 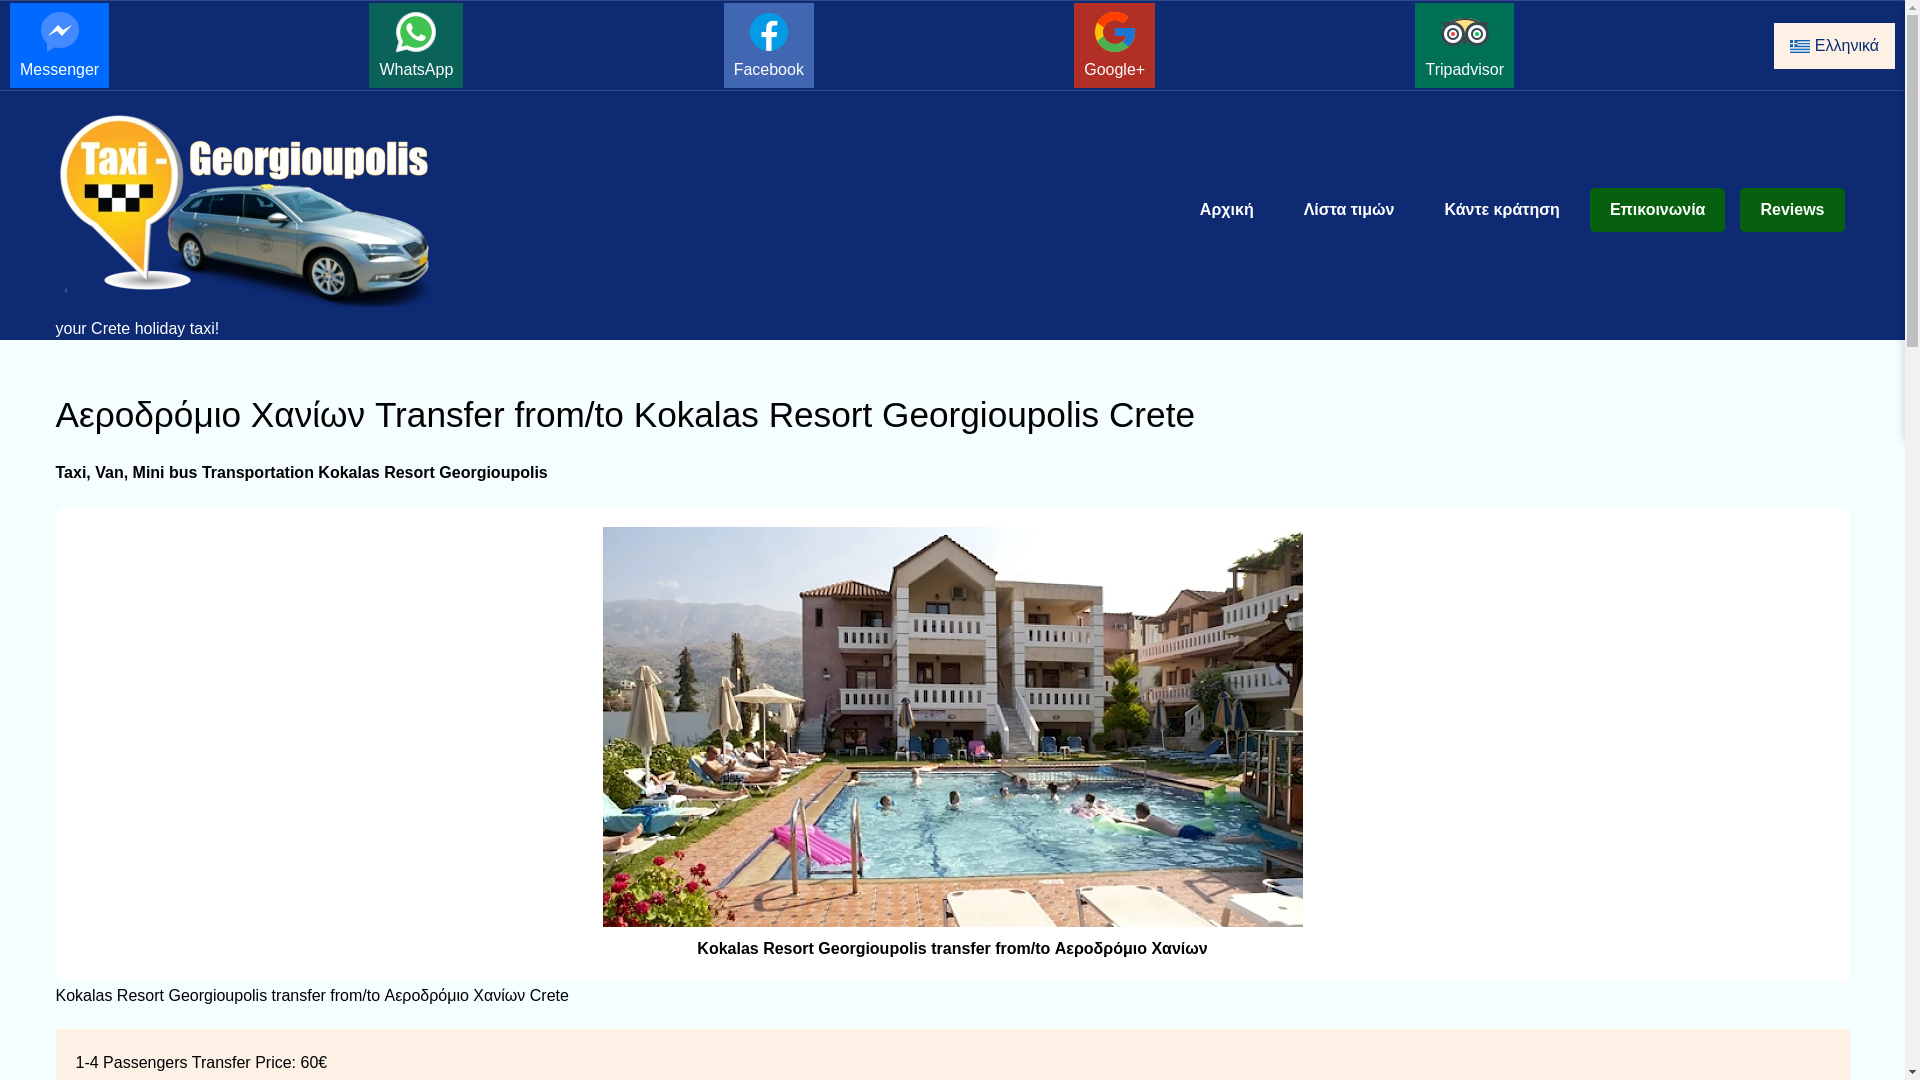 I want to click on Contact Us with Facebook, so click(x=768, y=45).